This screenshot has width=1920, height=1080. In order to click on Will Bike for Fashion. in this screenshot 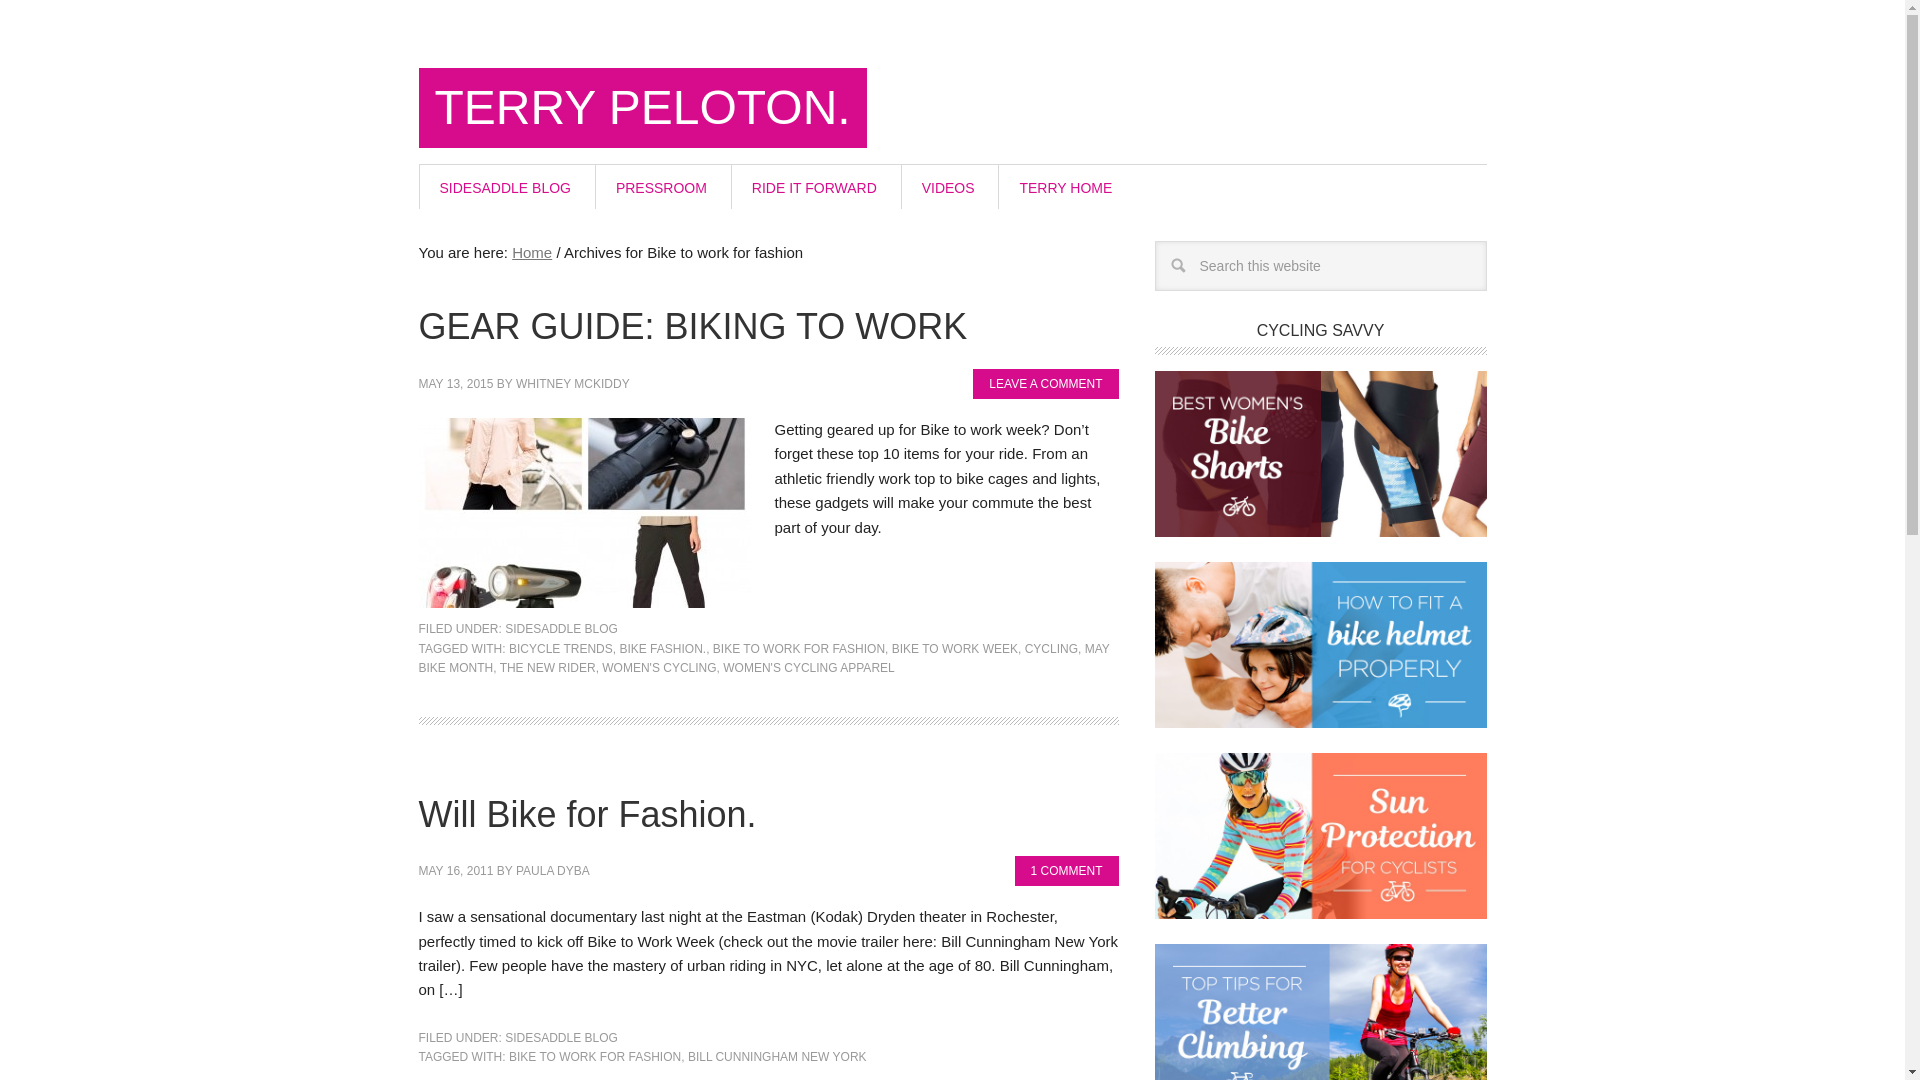, I will do `click(587, 814)`.